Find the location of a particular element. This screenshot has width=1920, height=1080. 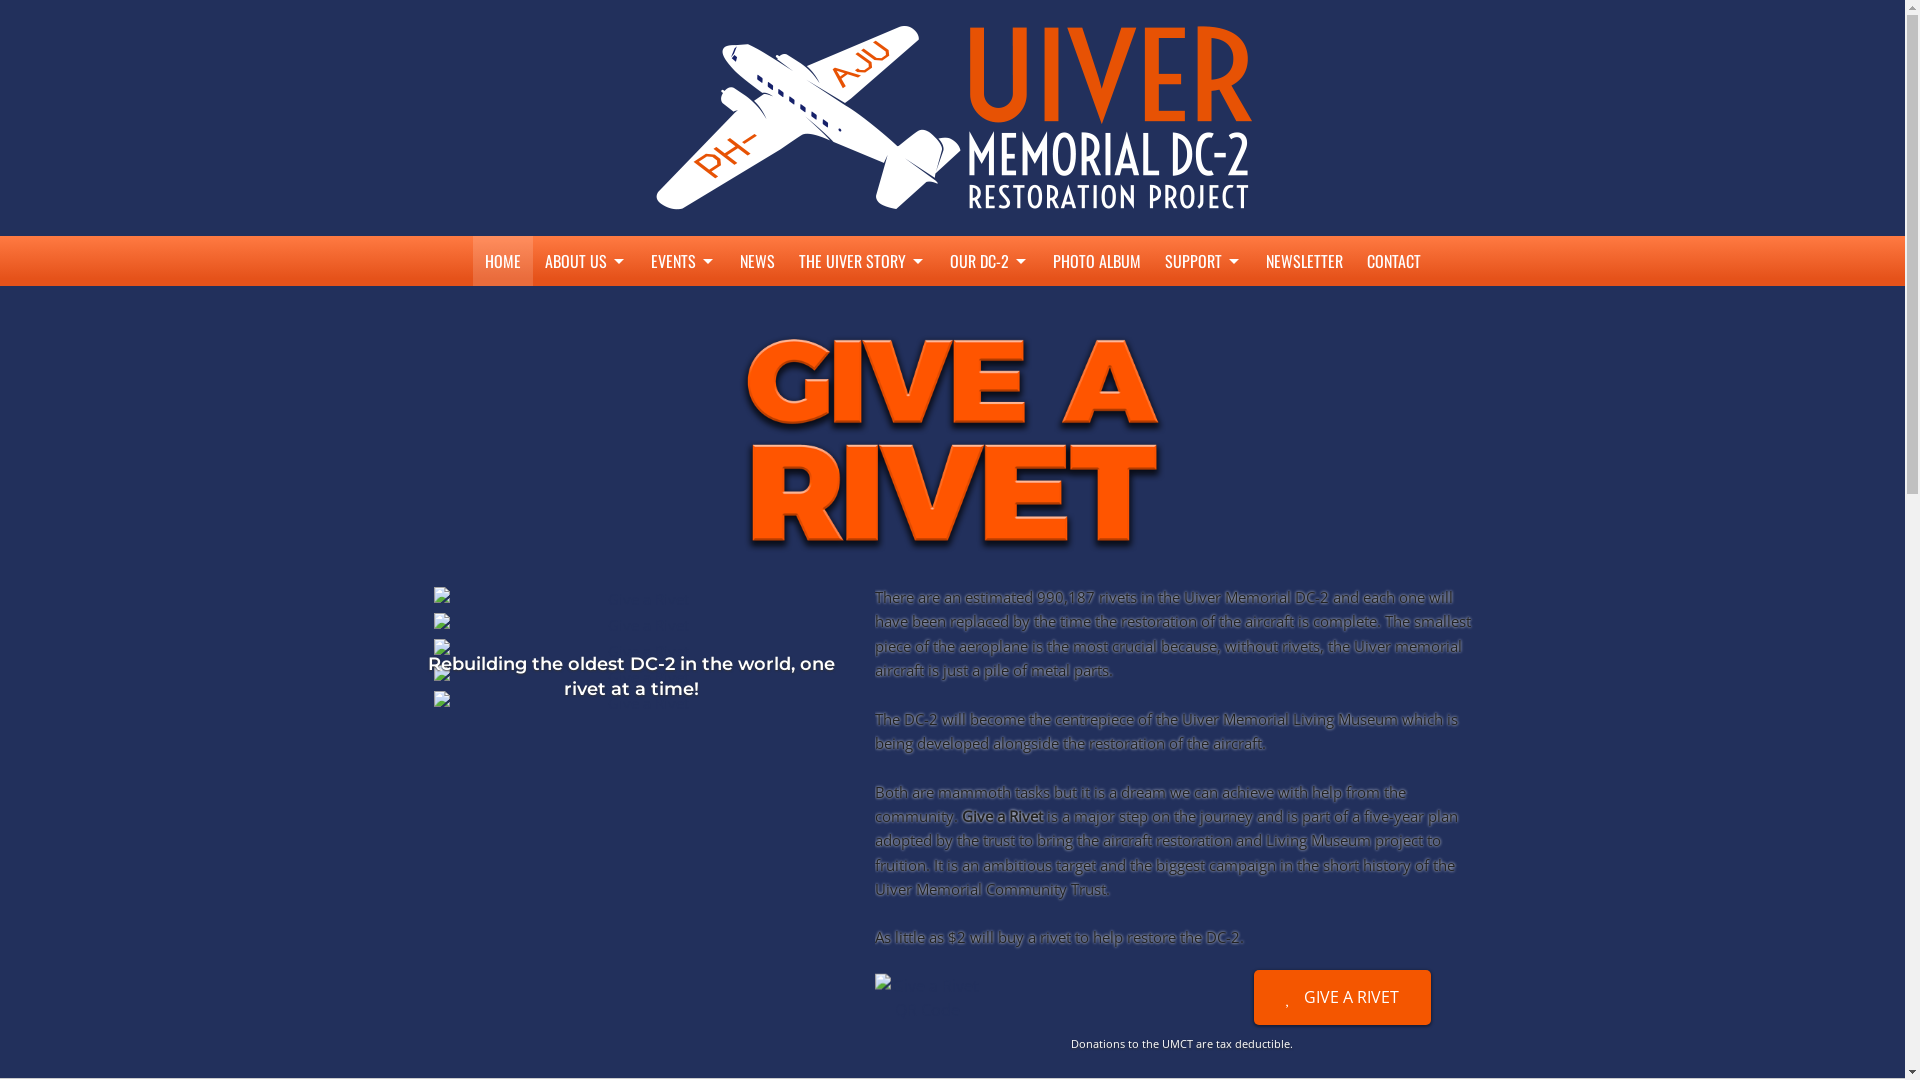

Patrons is located at coordinates (1202, 388).